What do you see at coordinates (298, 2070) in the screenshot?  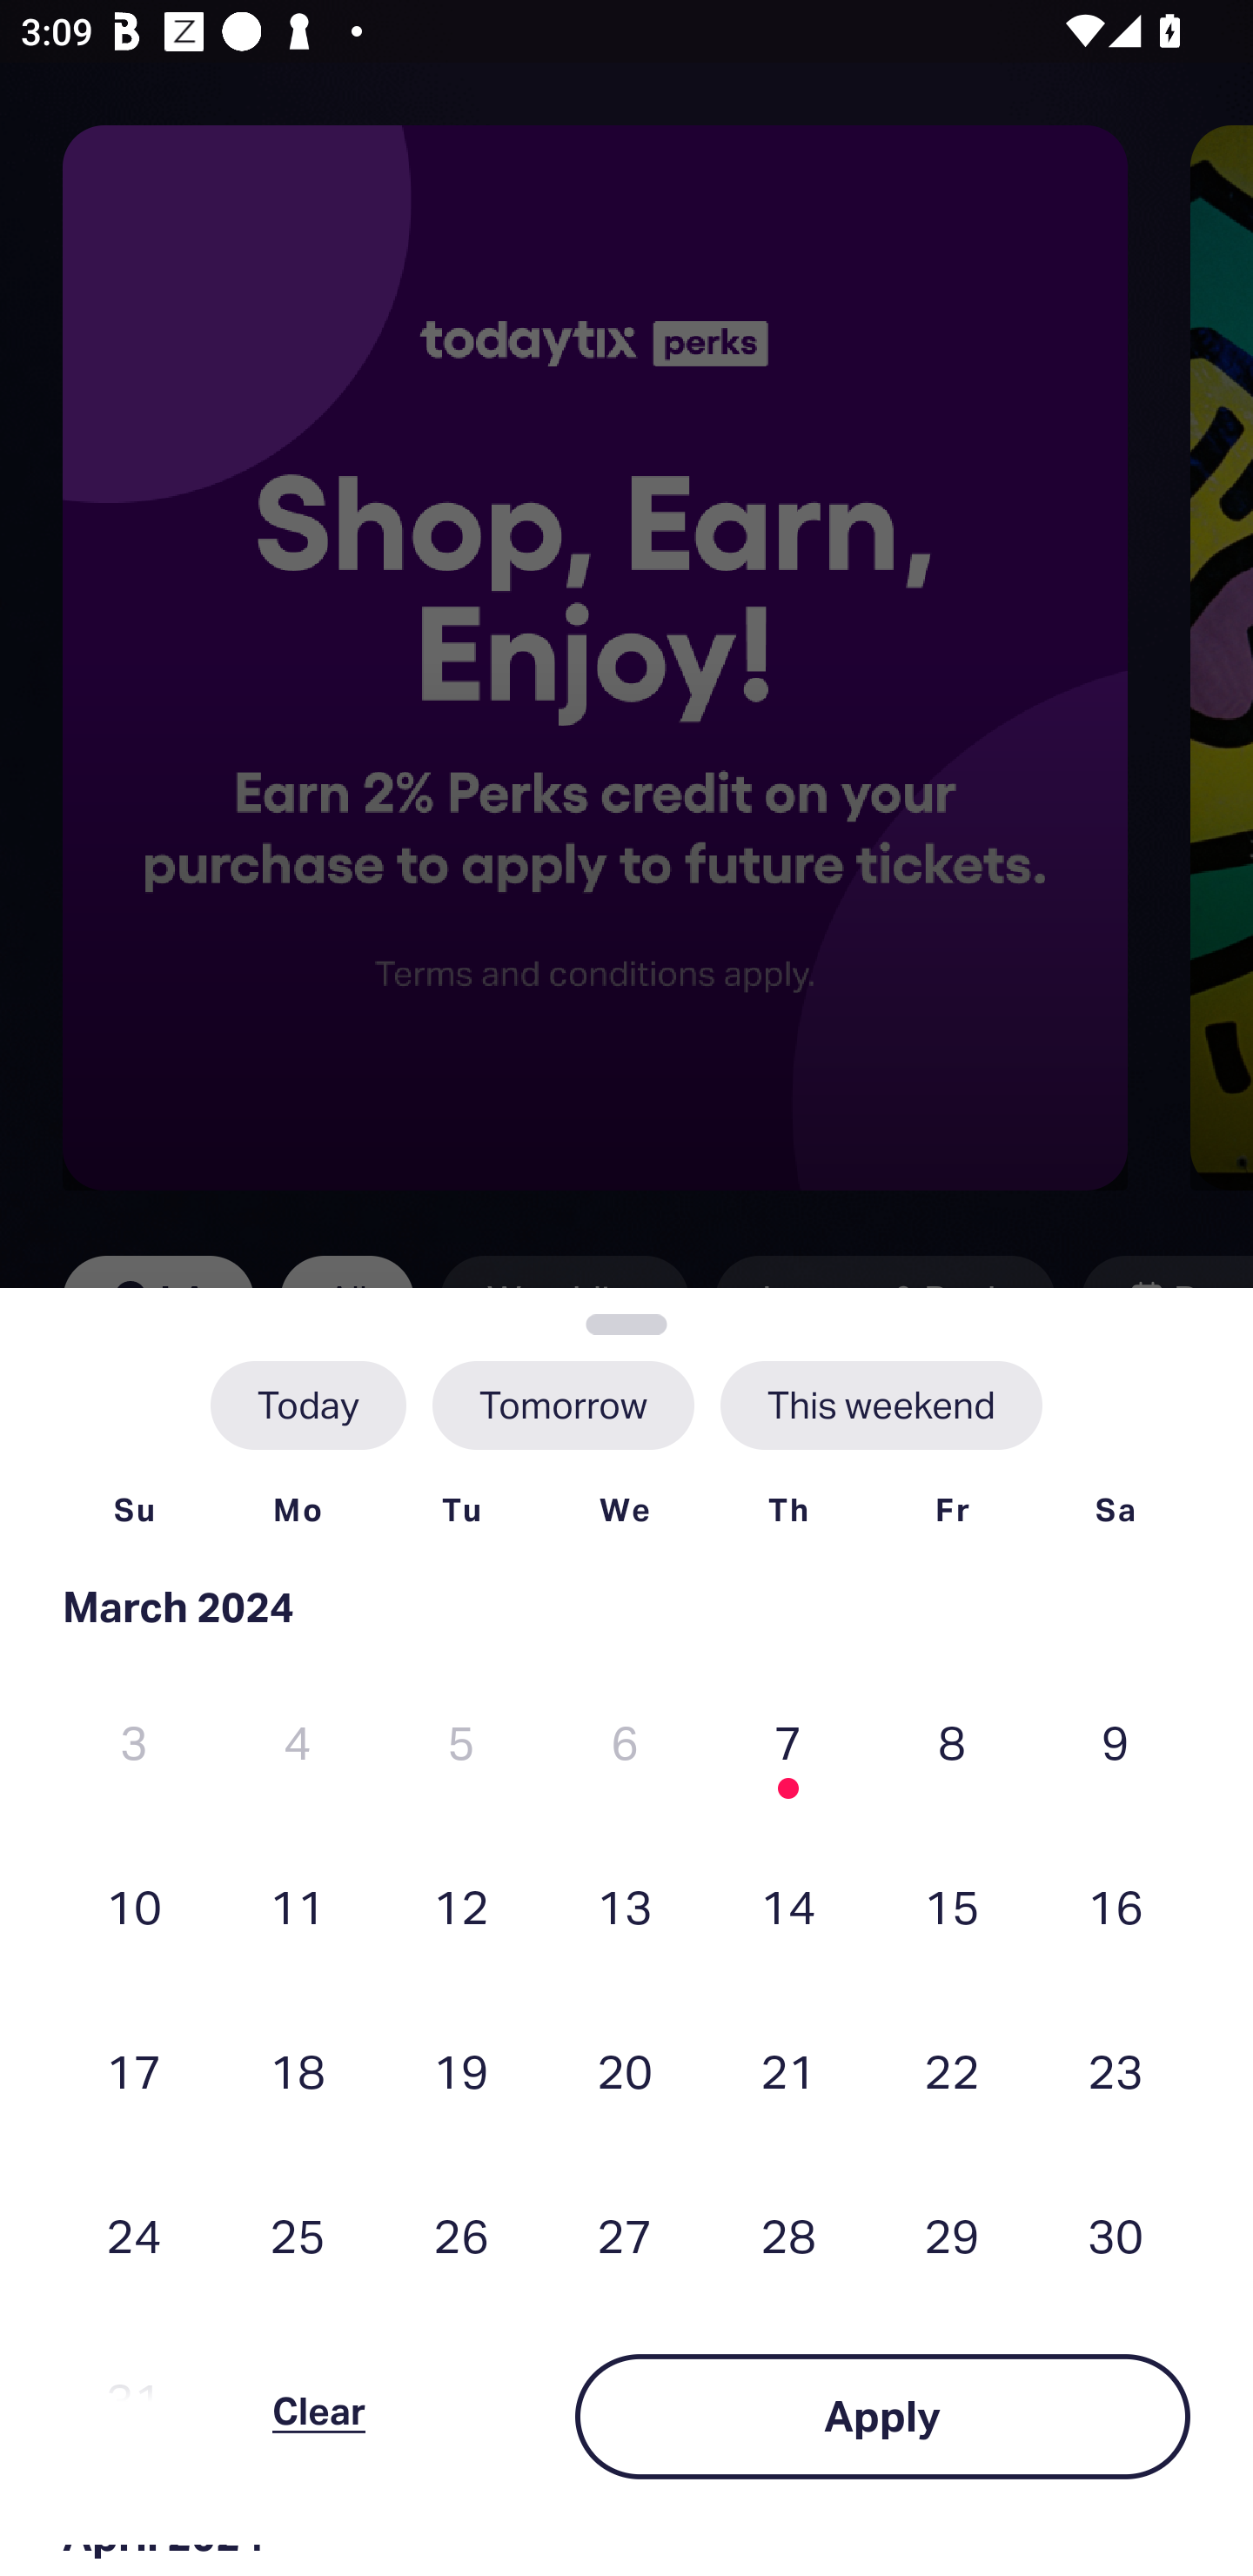 I see `18` at bounding box center [298, 2070].